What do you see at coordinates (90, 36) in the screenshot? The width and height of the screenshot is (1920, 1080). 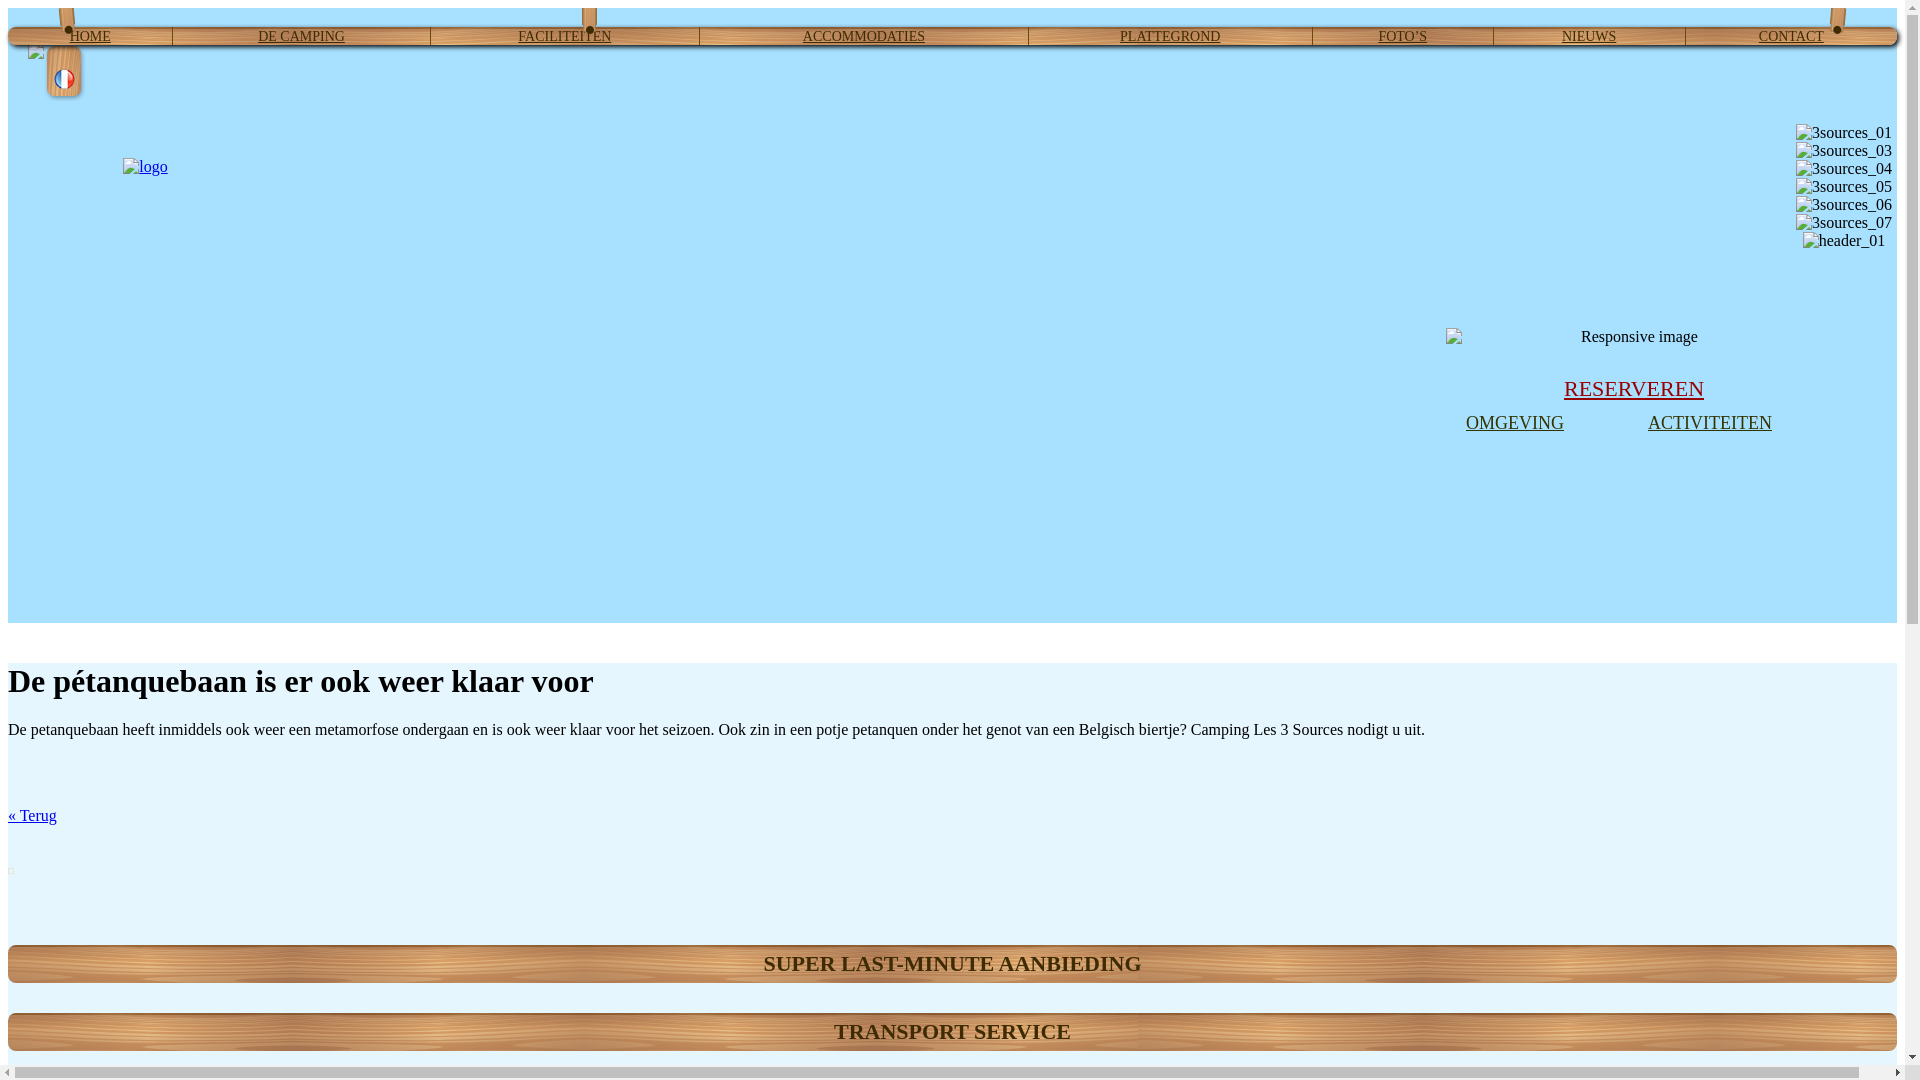 I see `HOME` at bounding box center [90, 36].